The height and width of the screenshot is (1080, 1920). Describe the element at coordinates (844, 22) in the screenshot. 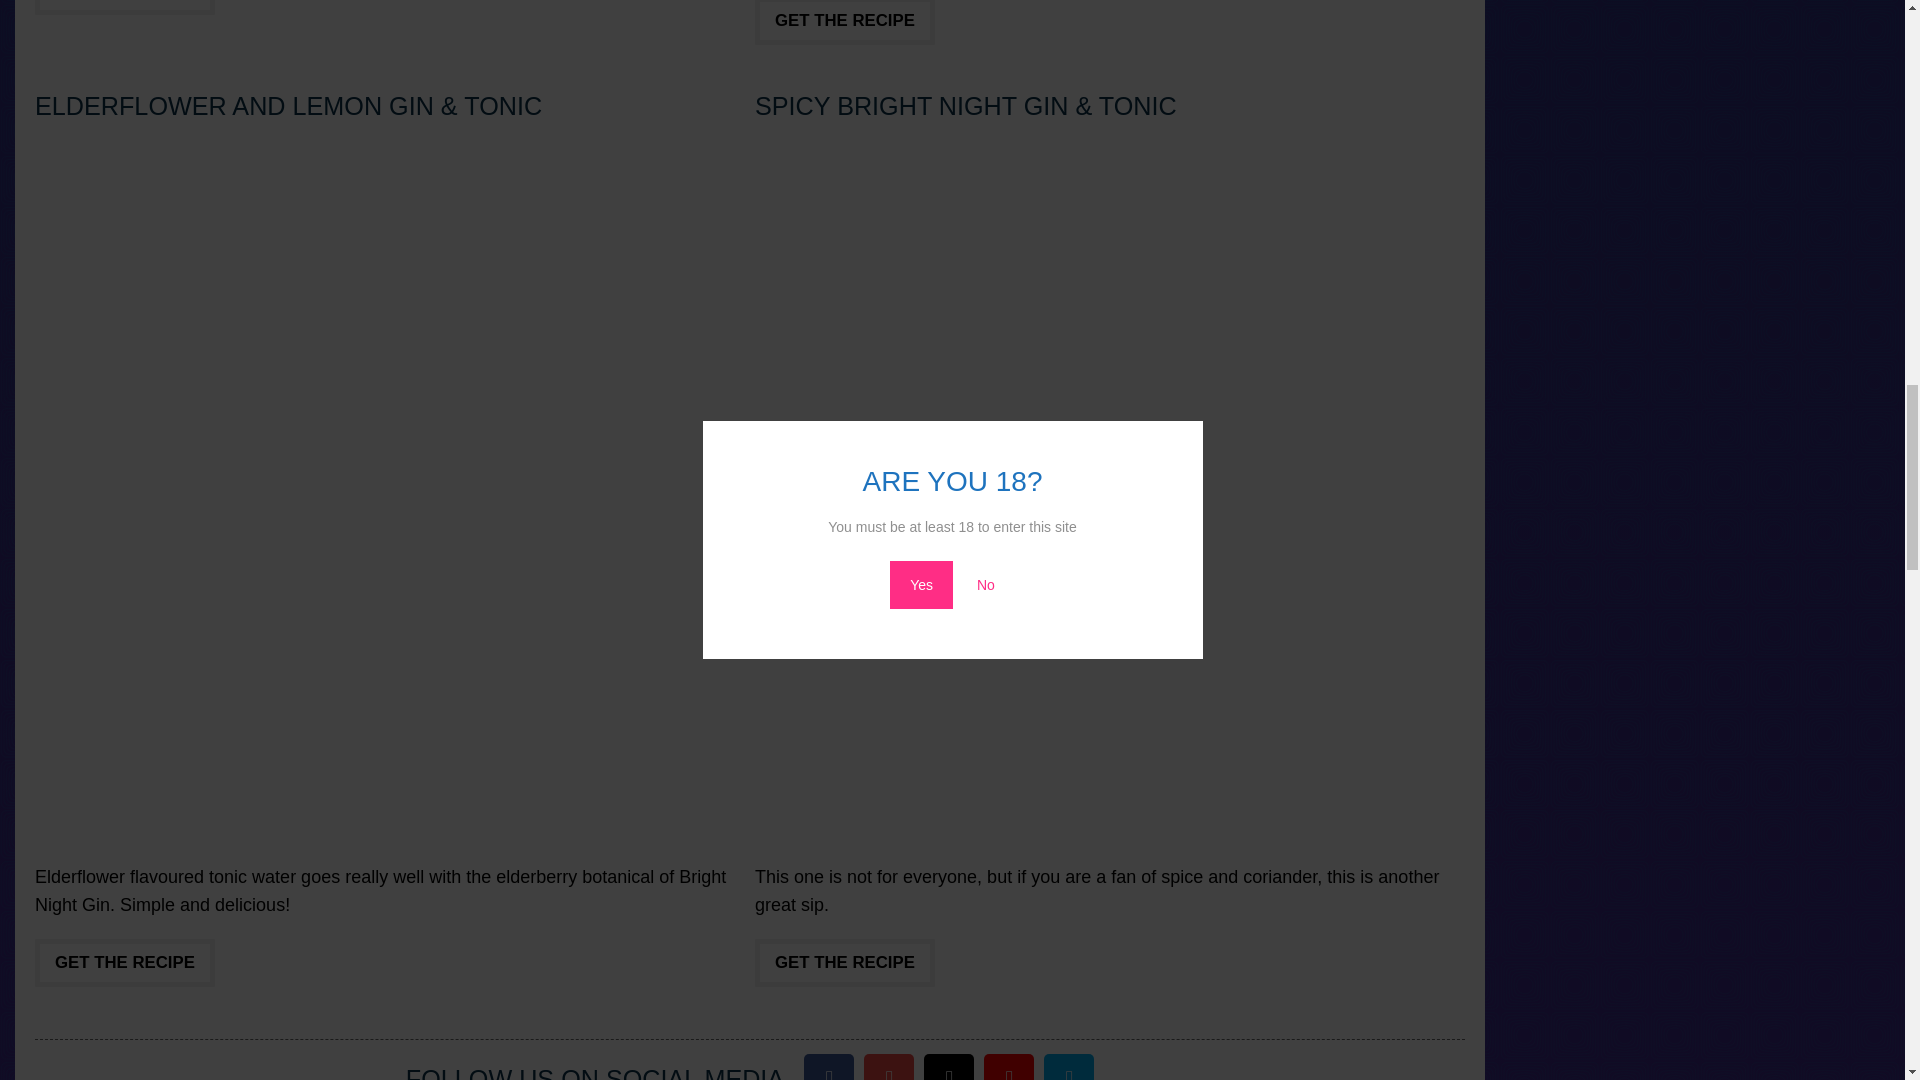

I see `GET THE RECIPE` at that location.